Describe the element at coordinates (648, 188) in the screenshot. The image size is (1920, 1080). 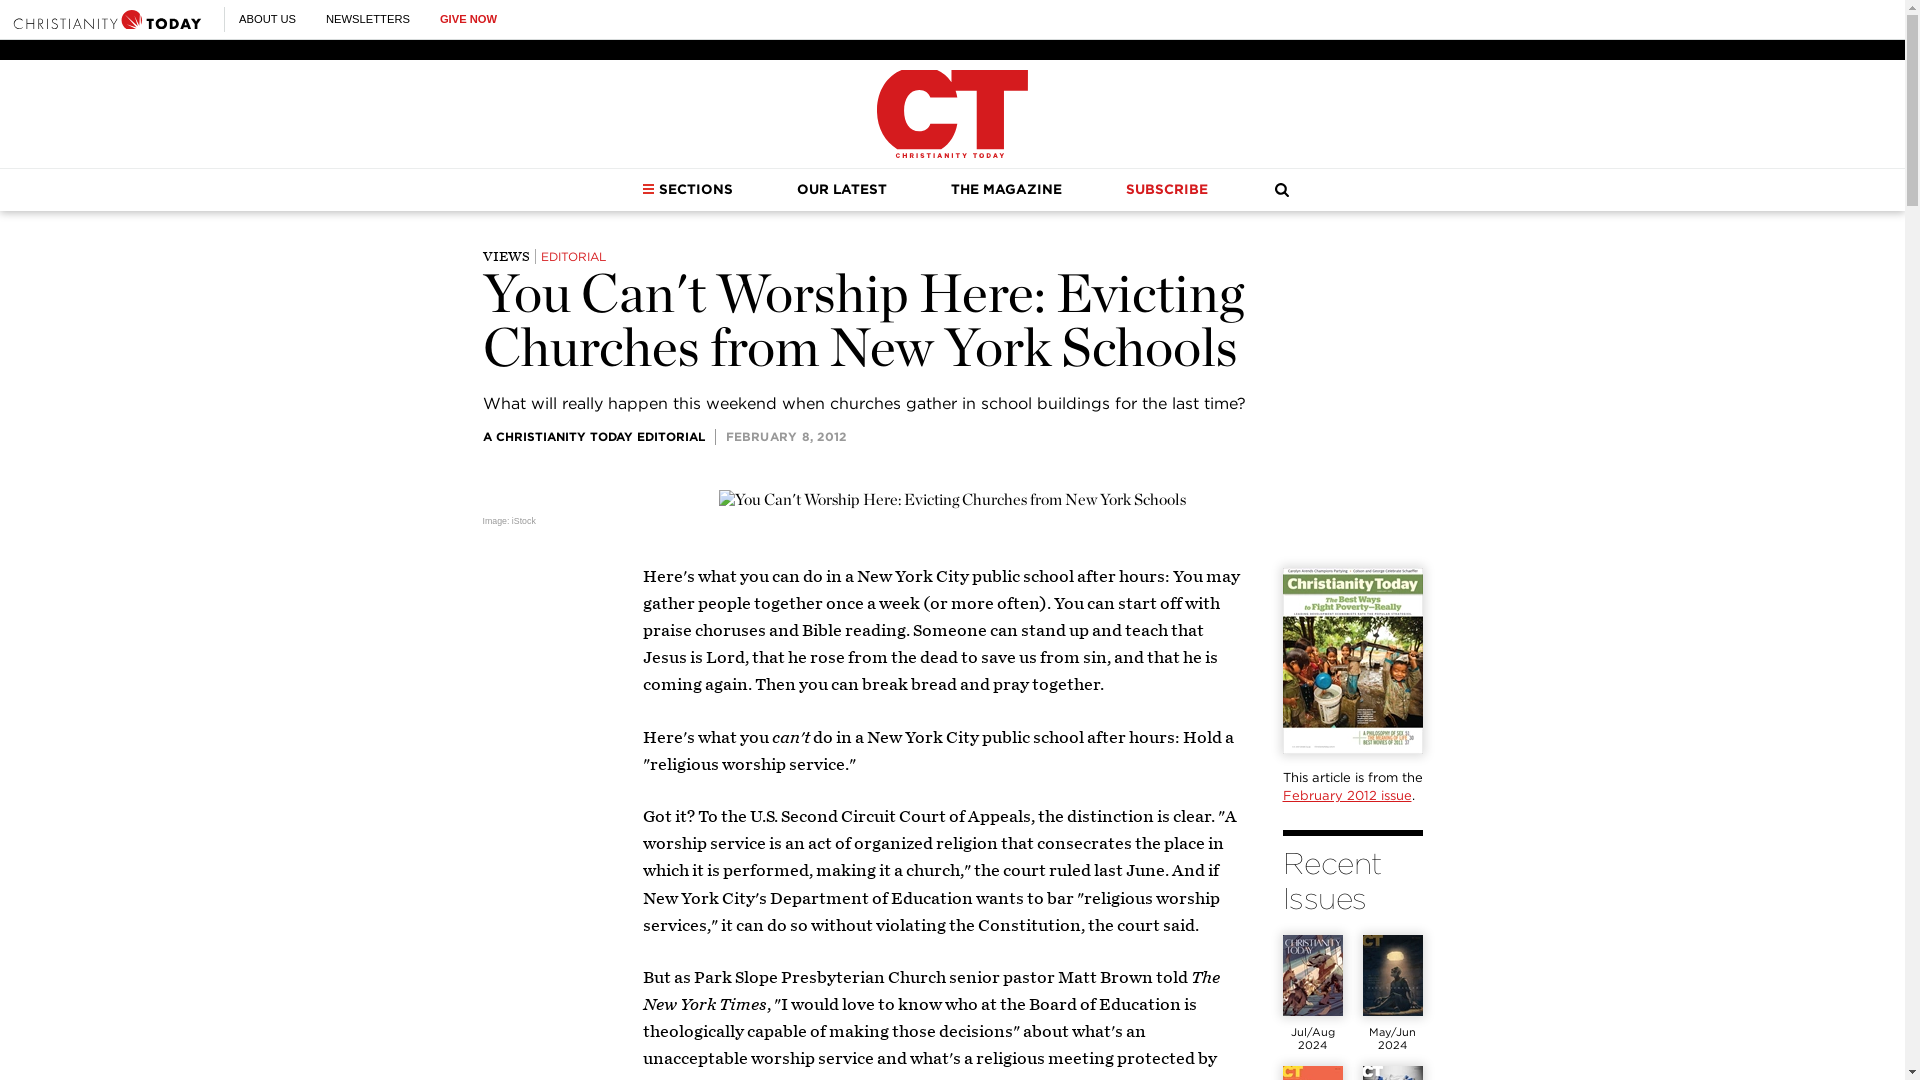
I see `Sections Dropdown` at that location.